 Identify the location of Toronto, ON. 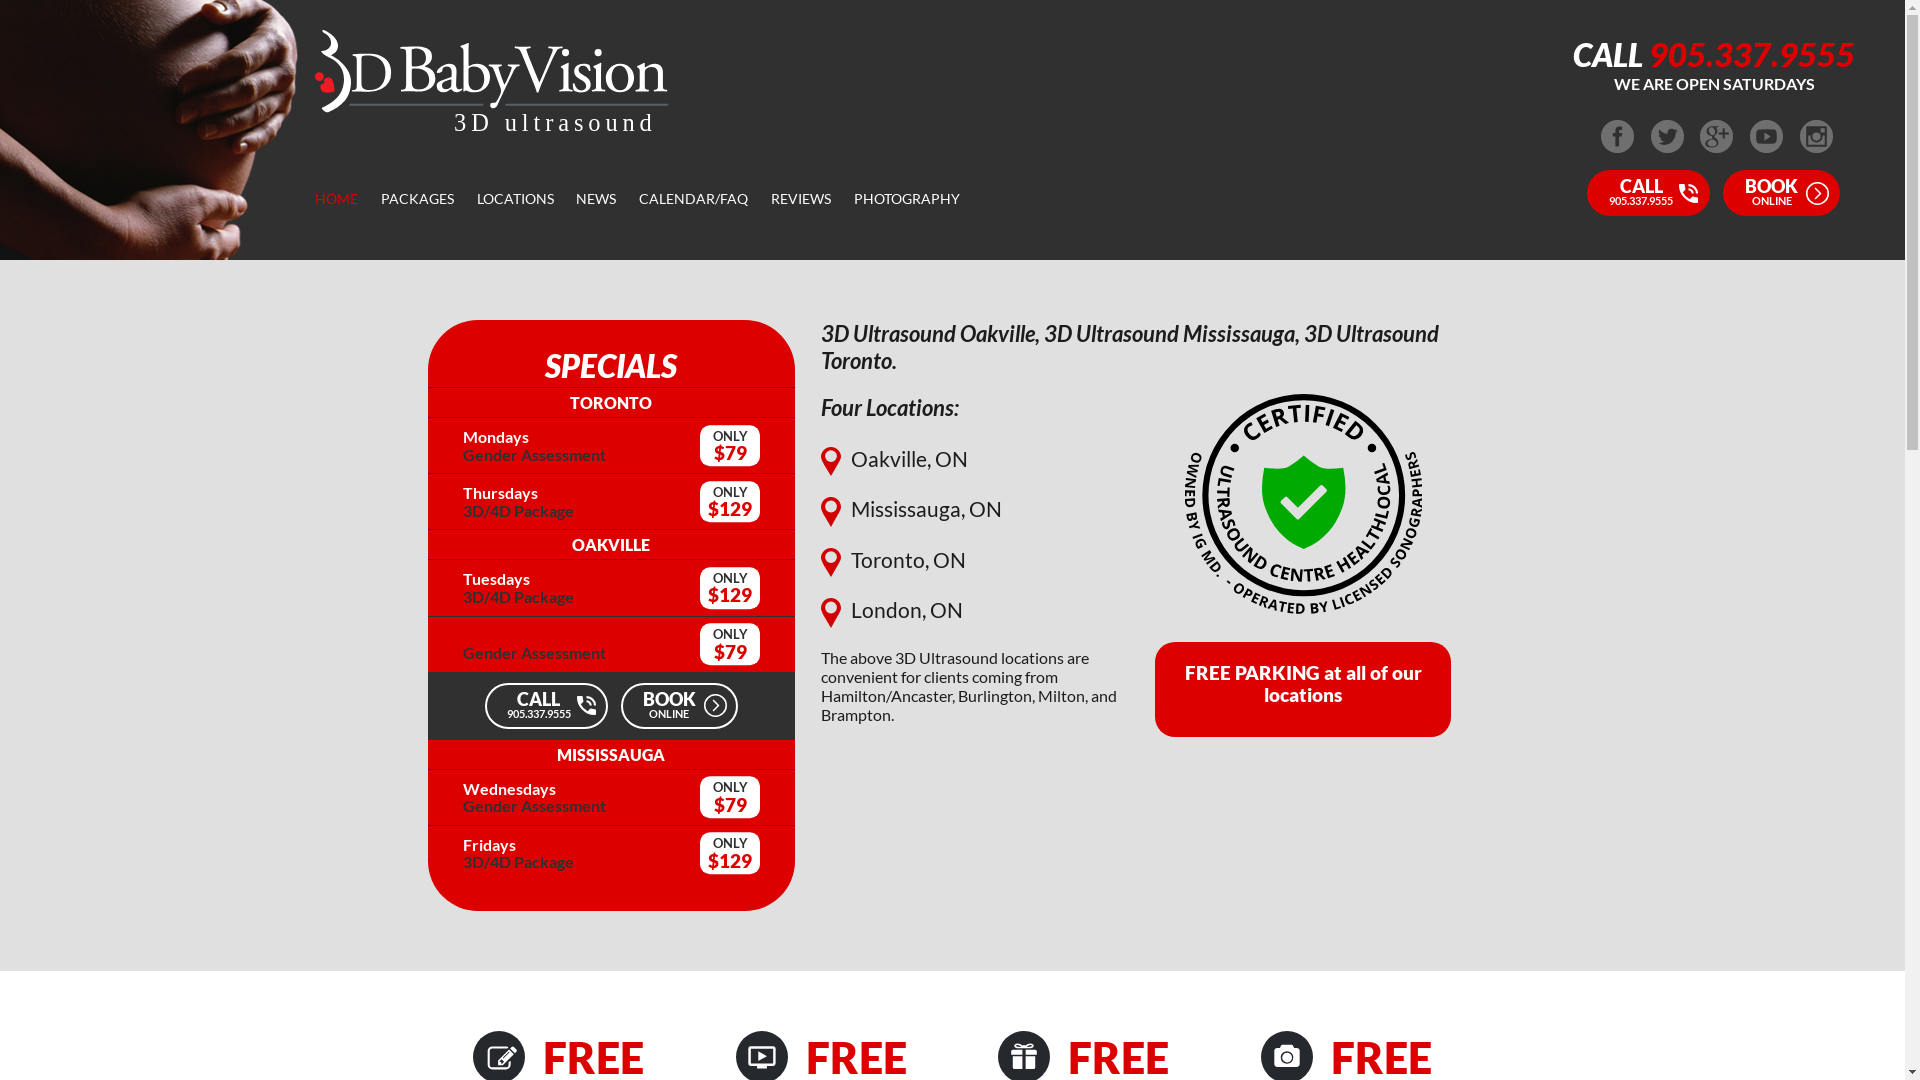
(894, 560).